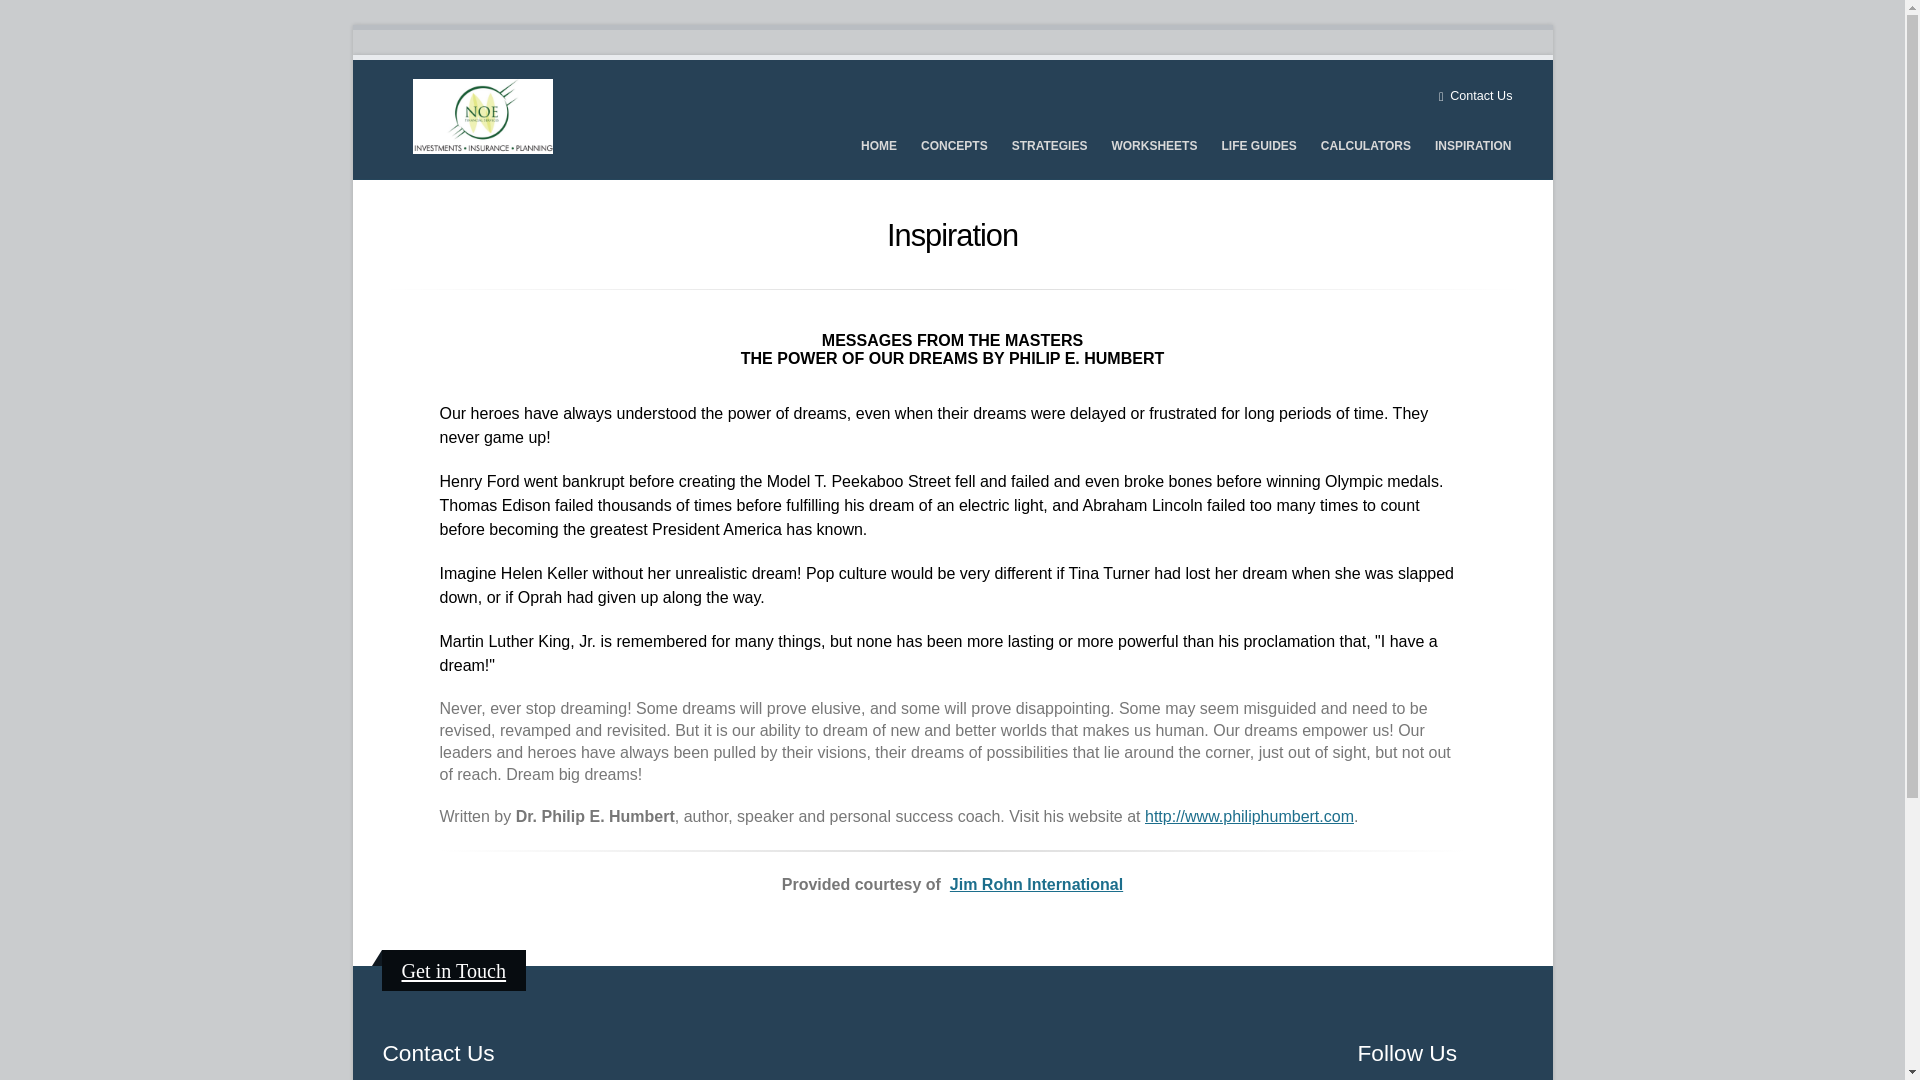  Describe the element at coordinates (879, 146) in the screenshot. I see `HOME` at that location.